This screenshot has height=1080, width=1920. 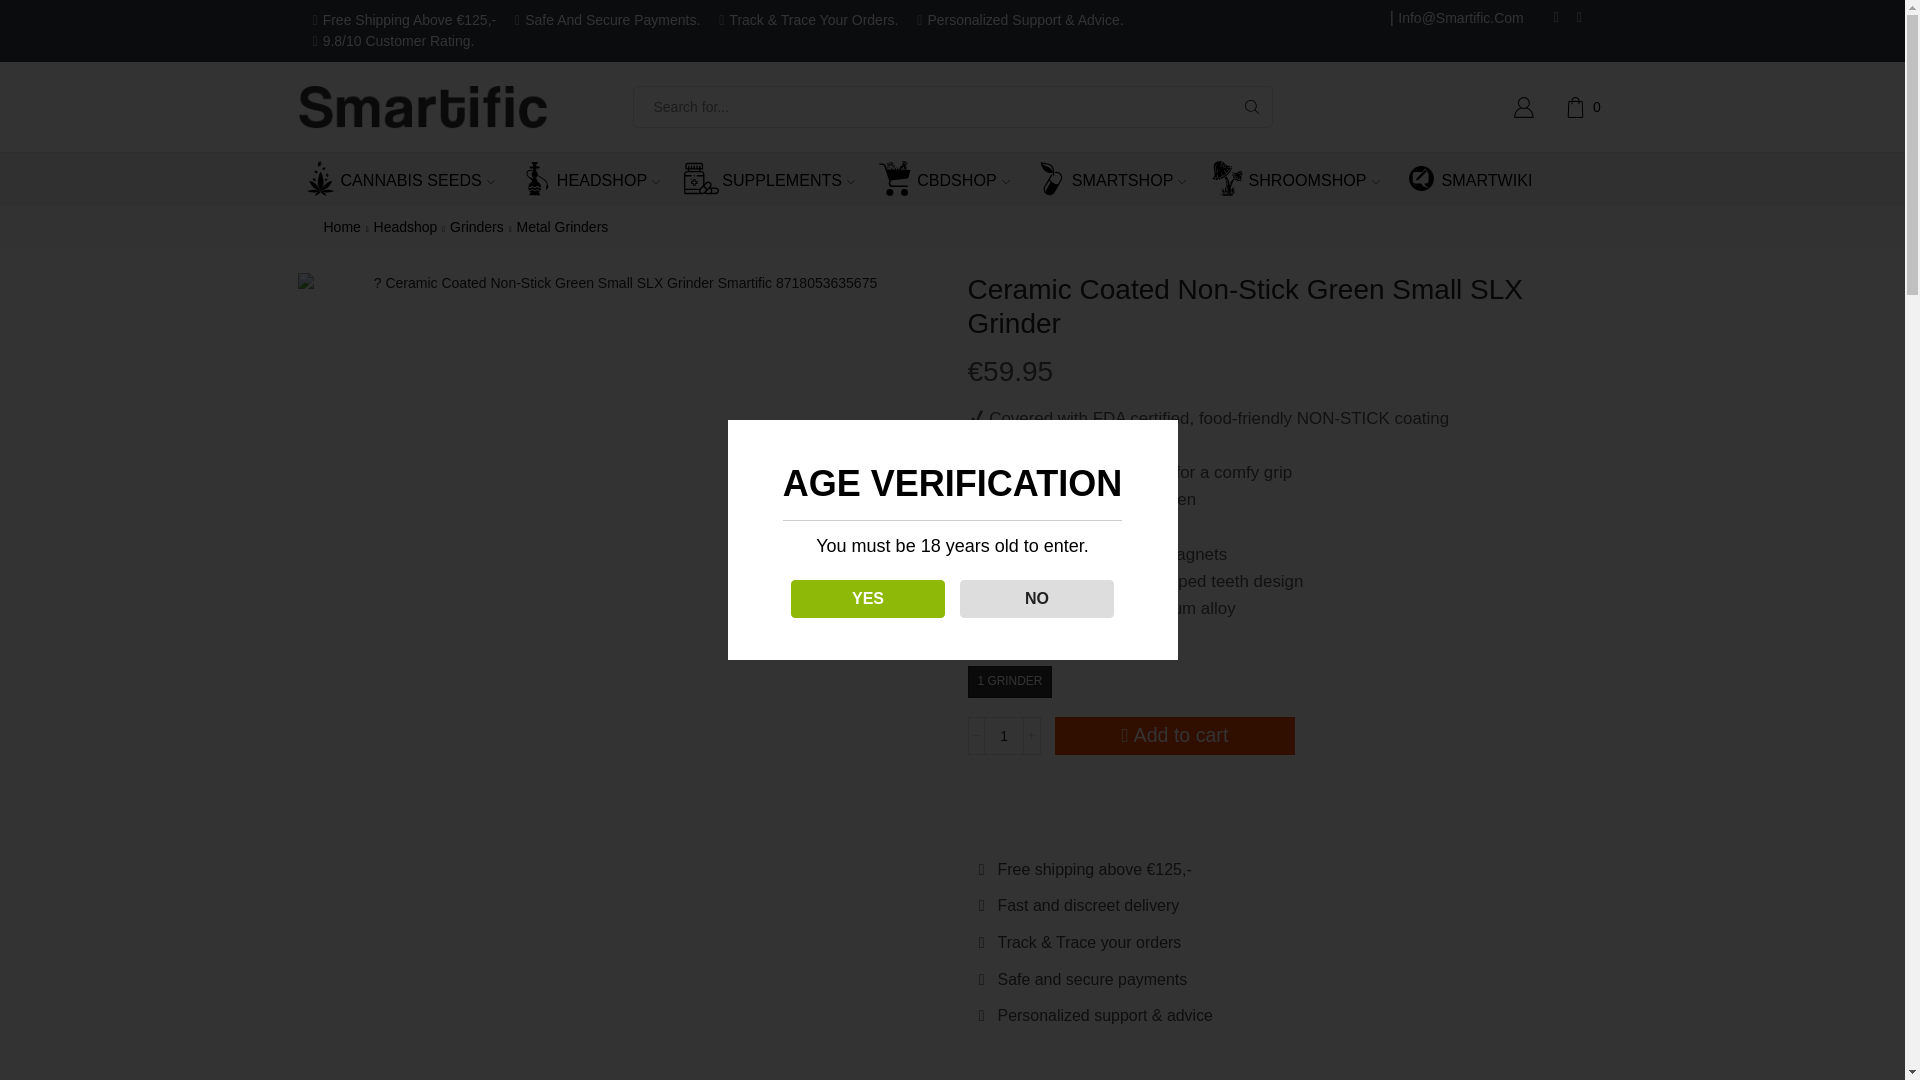 What do you see at coordinates (1017, 598) in the screenshot?
I see `NO` at bounding box center [1017, 598].